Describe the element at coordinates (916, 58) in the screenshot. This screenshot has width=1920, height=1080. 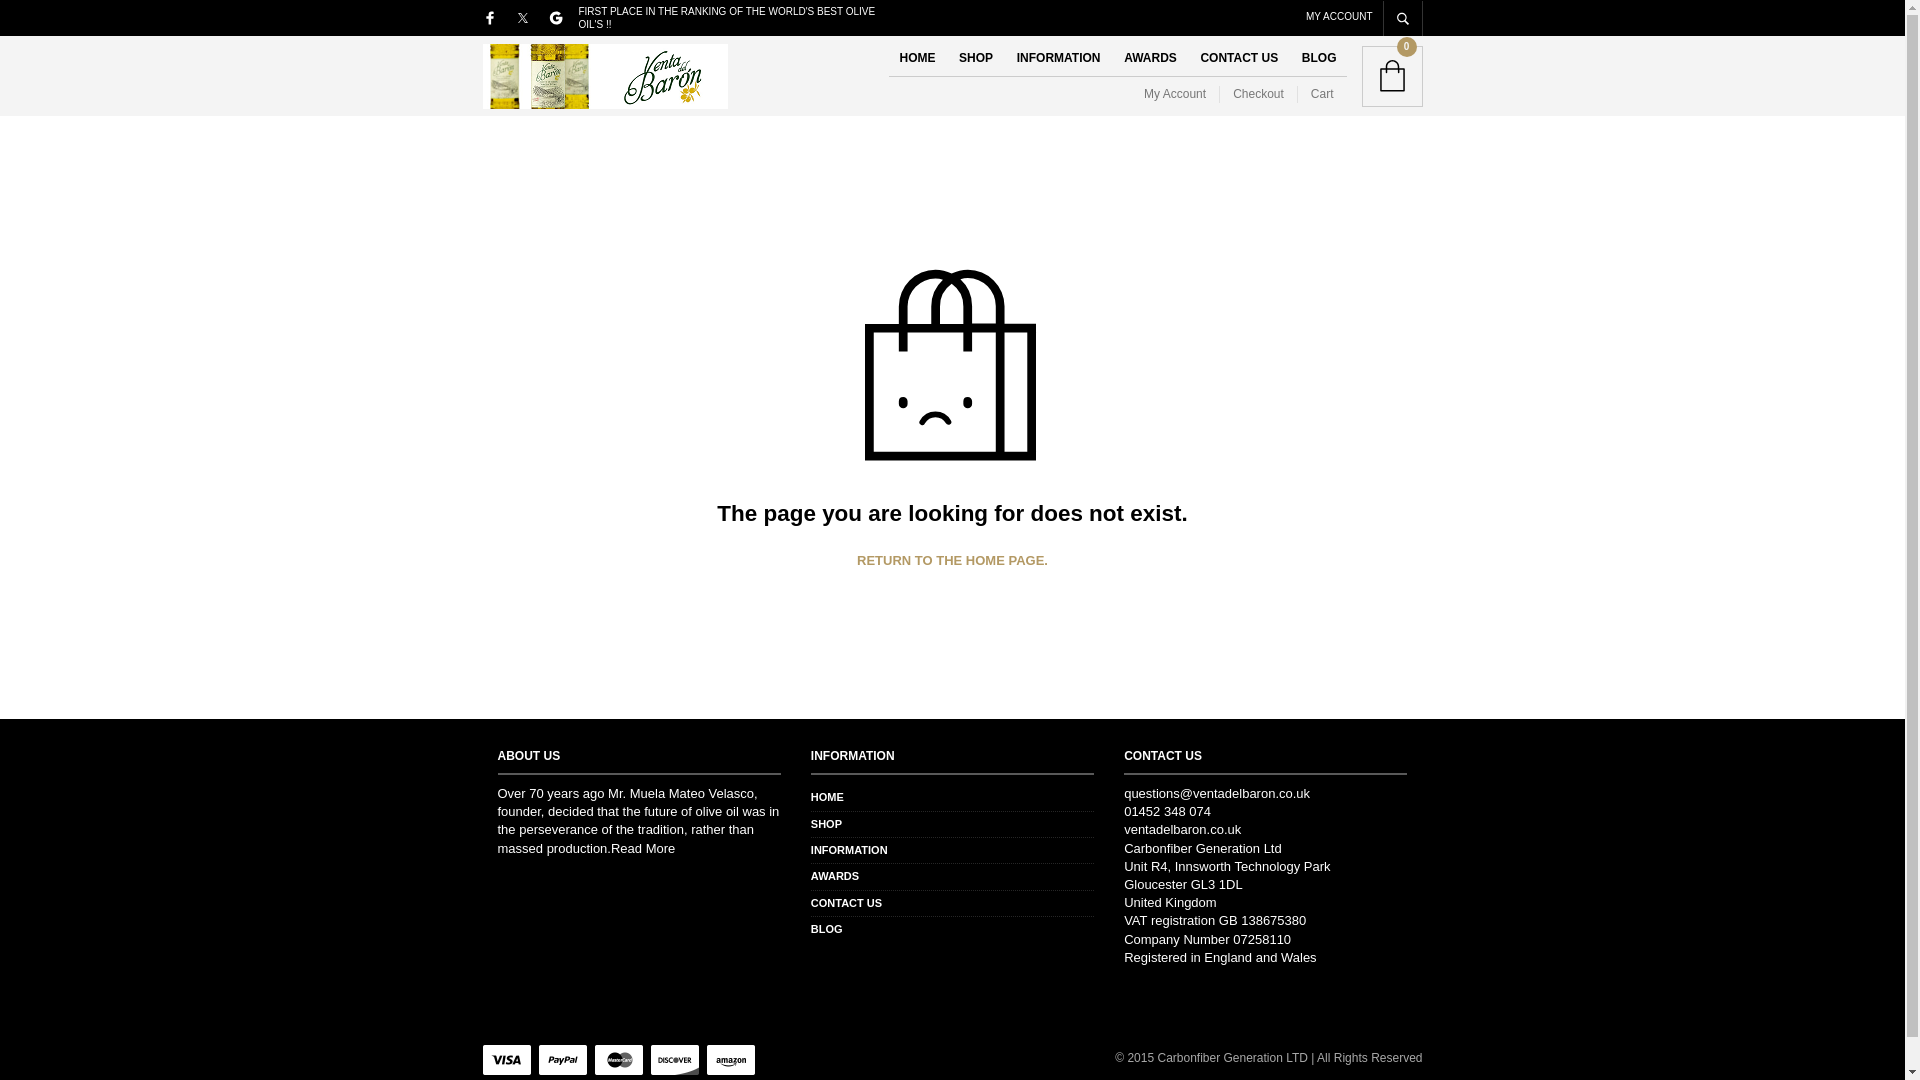
I see `HOME` at that location.